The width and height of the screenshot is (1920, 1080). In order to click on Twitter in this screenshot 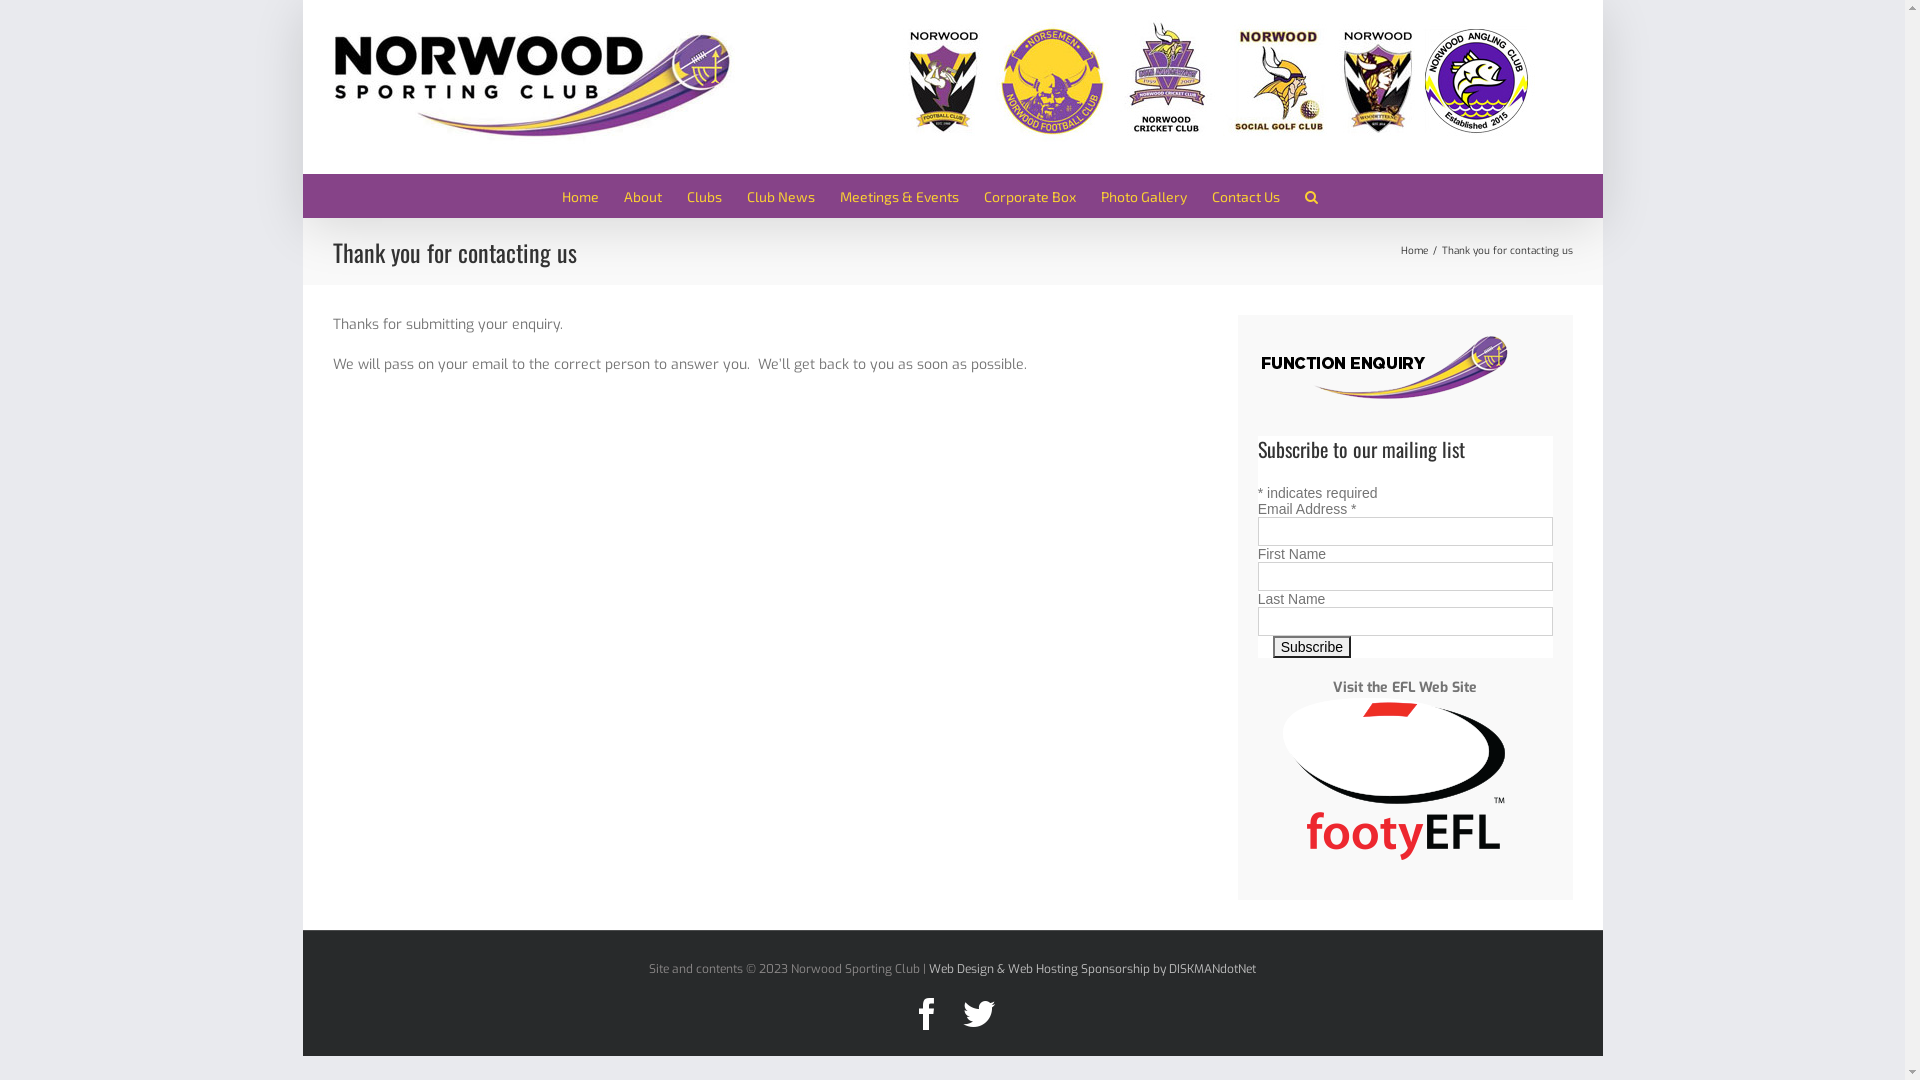, I will do `click(978, 1014)`.